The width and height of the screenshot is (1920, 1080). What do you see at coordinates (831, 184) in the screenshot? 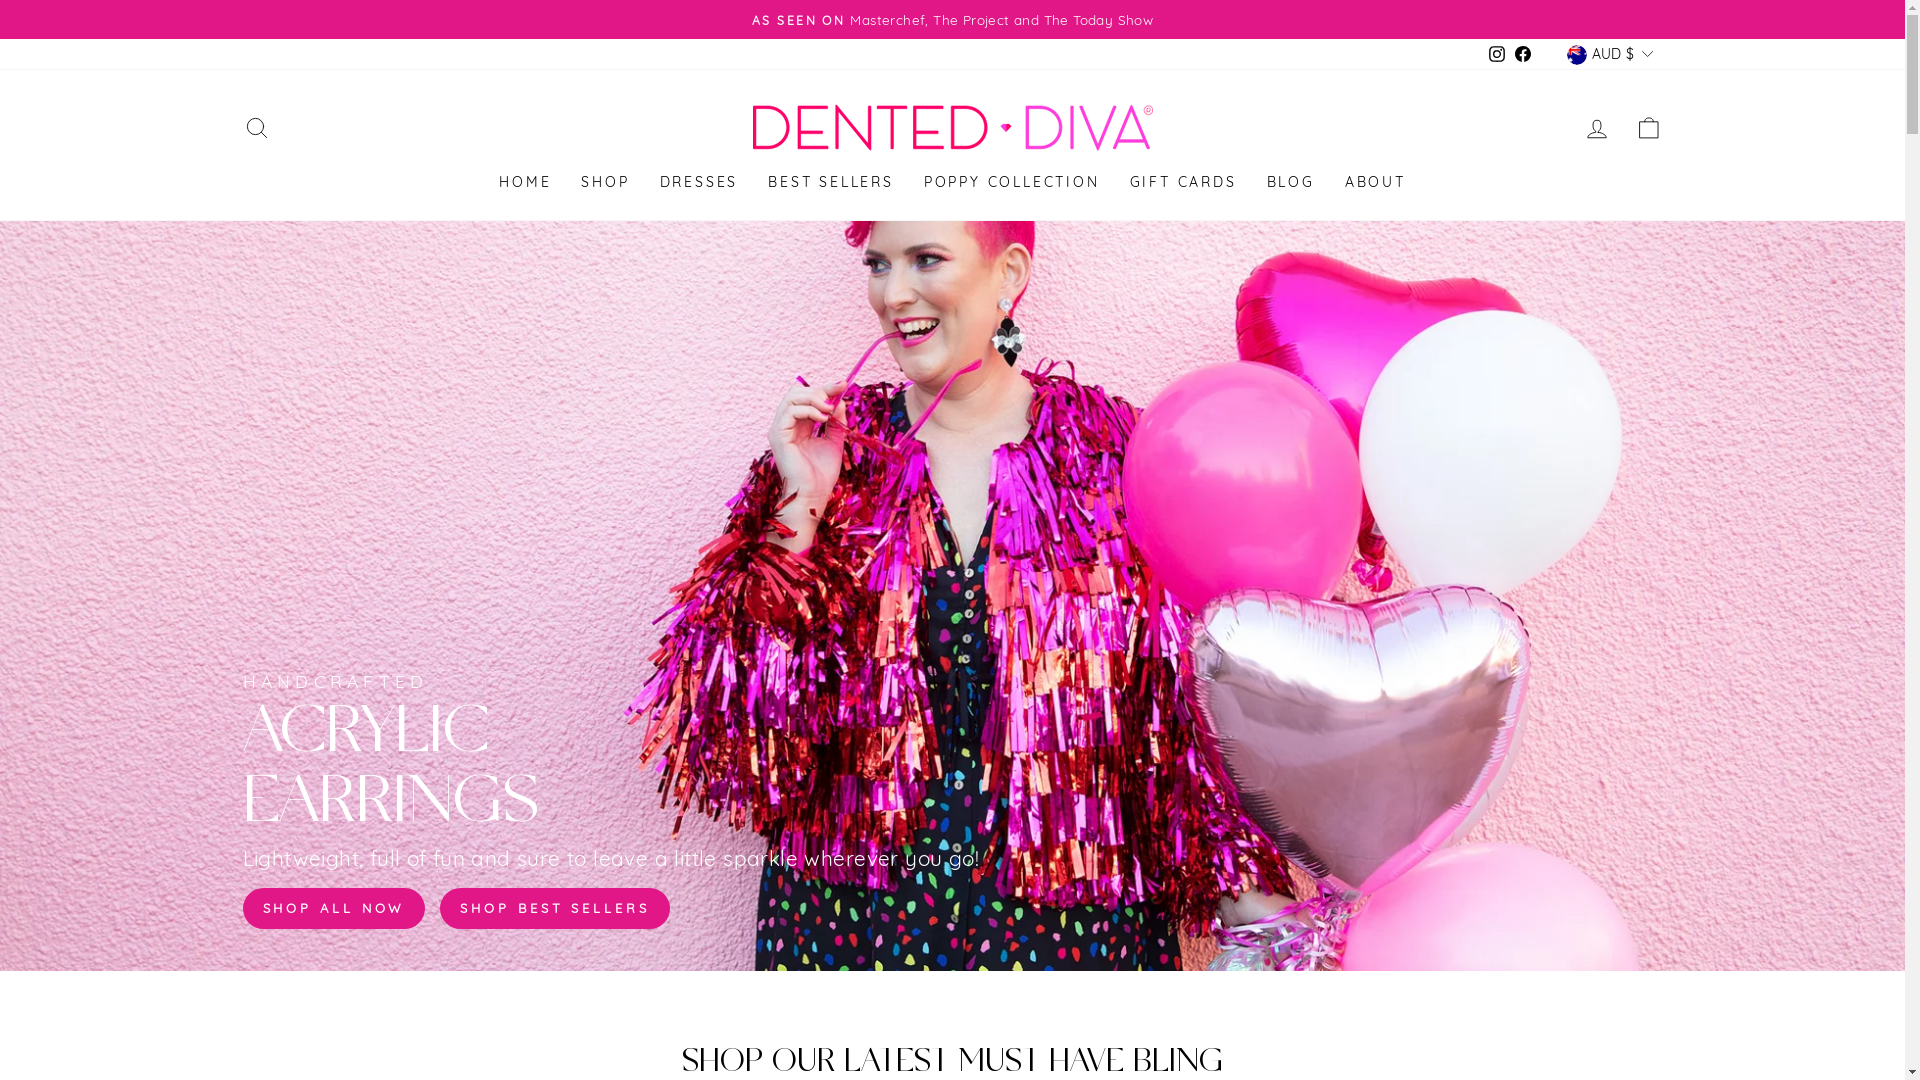
I see `BEST SELLERS` at bounding box center [831, 184].